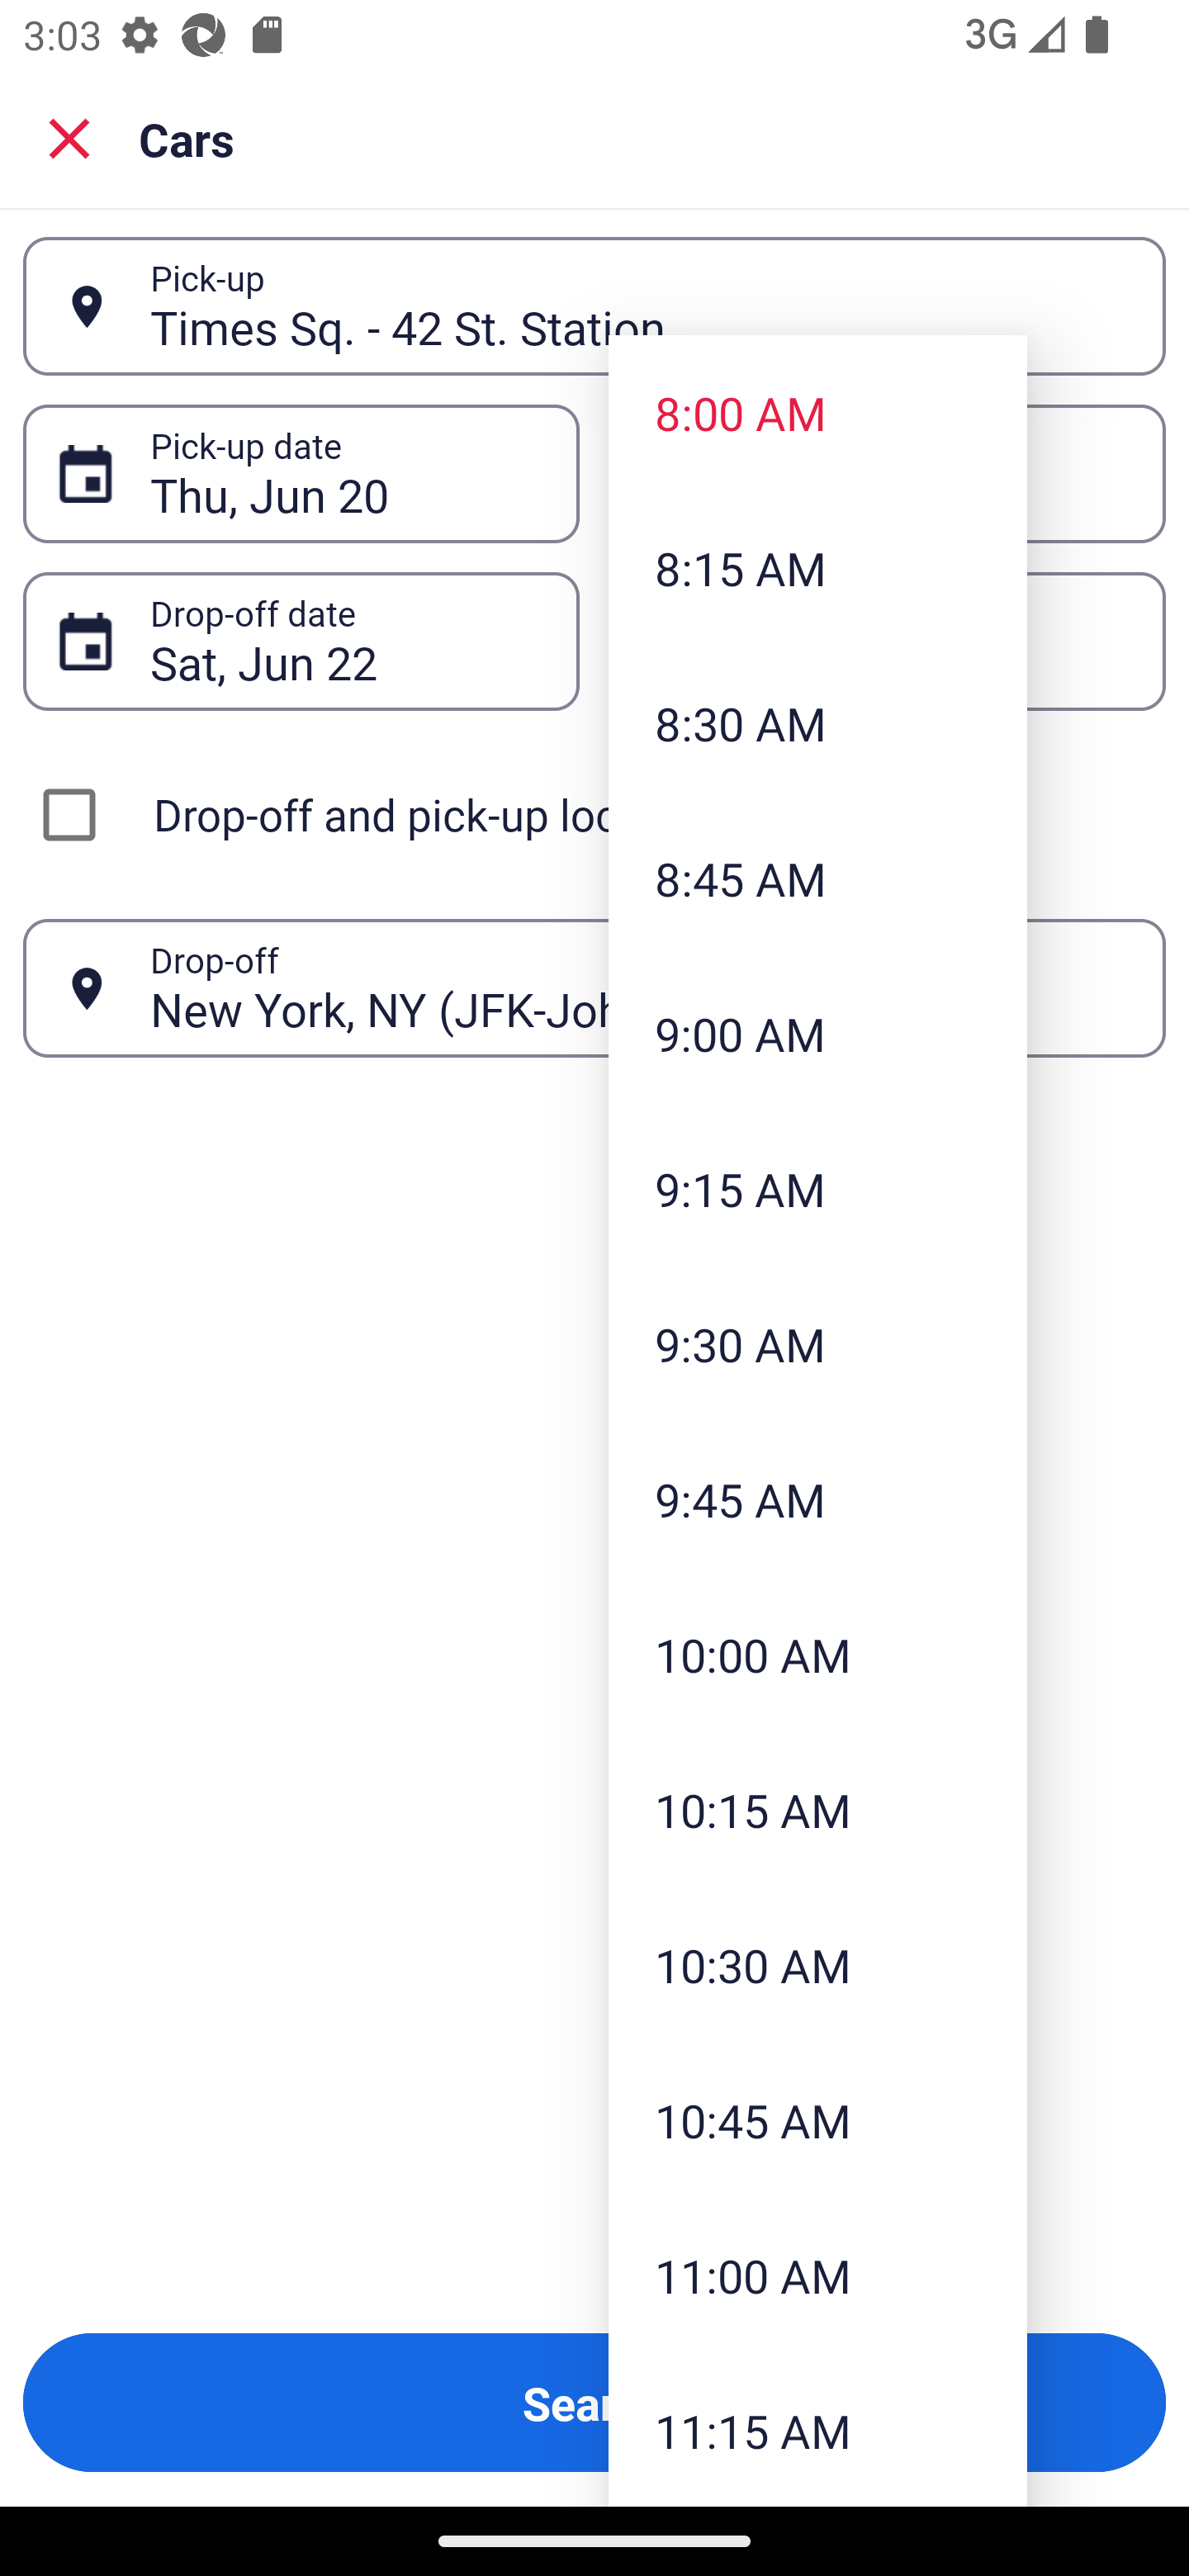  Describe the element at coordinates (817, 2429) in the screenshot. I see `11:15 AM` at that location.